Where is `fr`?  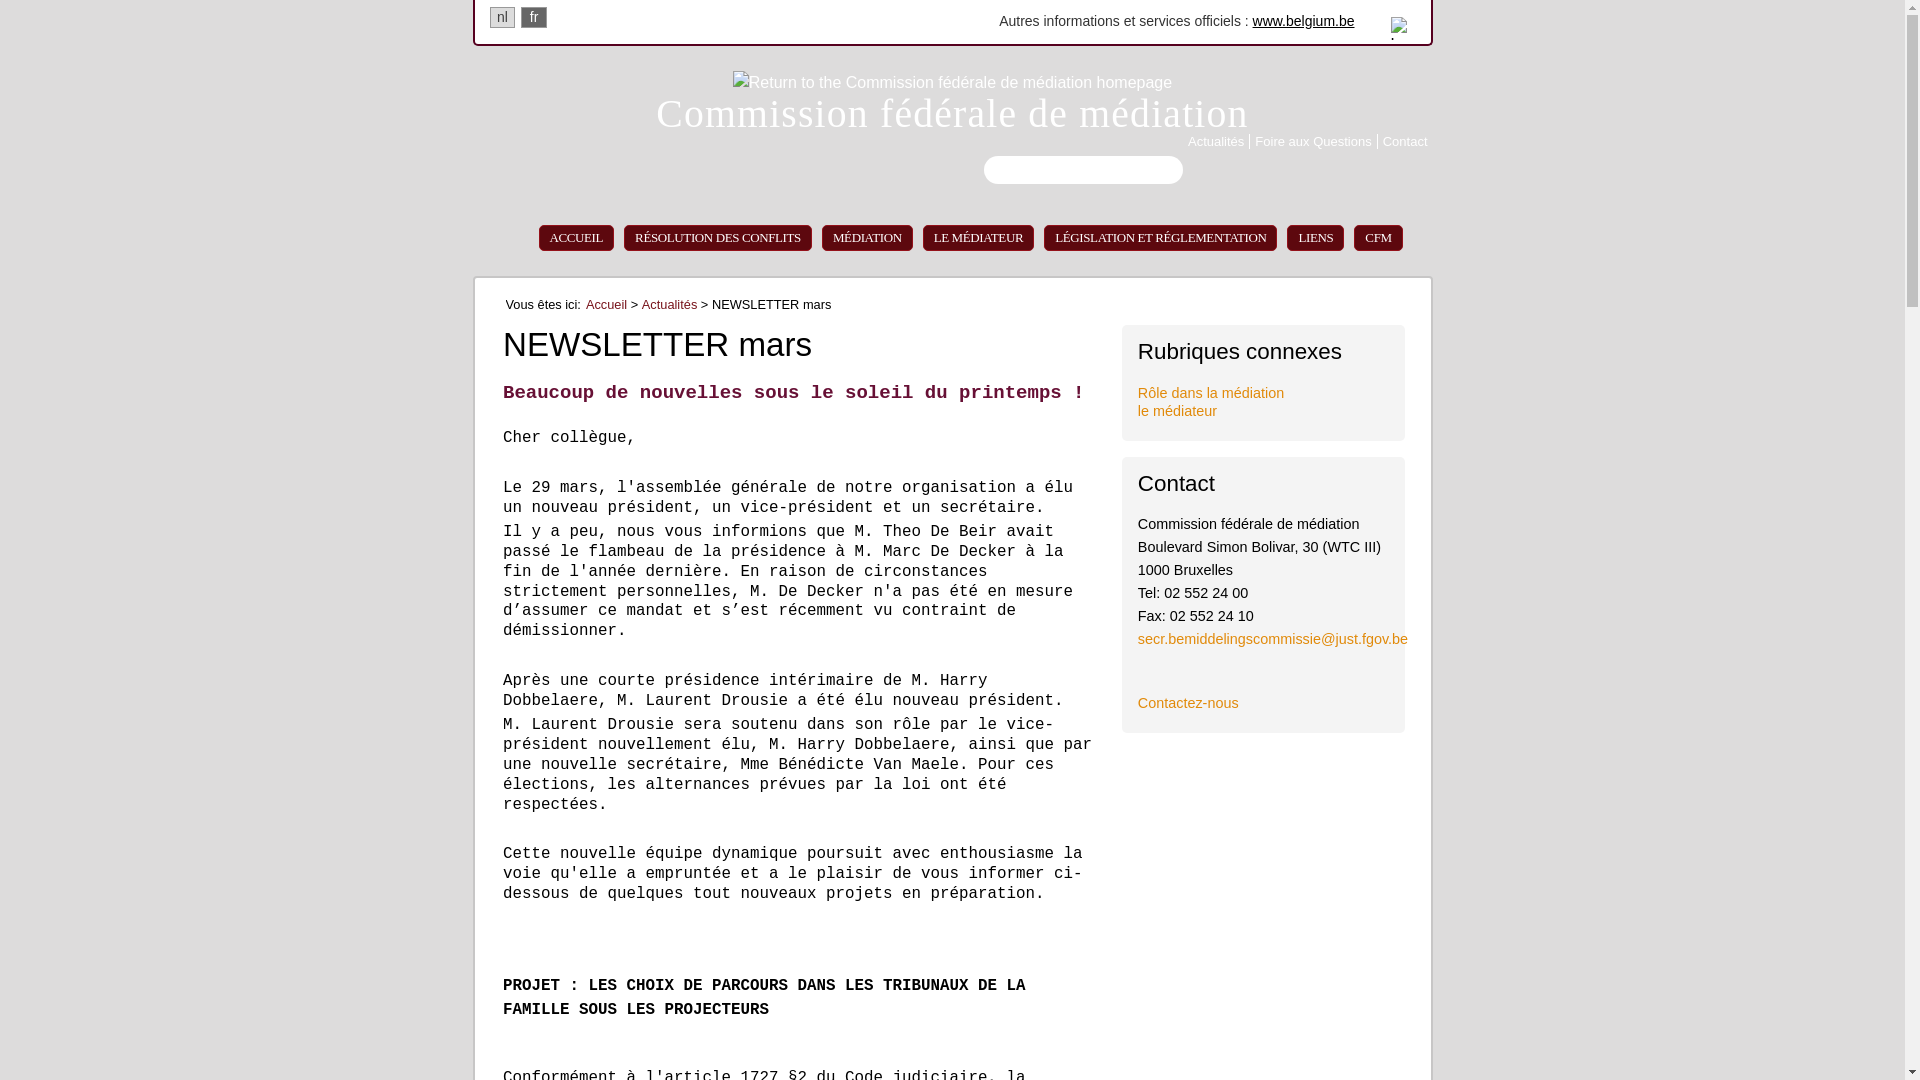
fr is located at coordinates (534, 18).